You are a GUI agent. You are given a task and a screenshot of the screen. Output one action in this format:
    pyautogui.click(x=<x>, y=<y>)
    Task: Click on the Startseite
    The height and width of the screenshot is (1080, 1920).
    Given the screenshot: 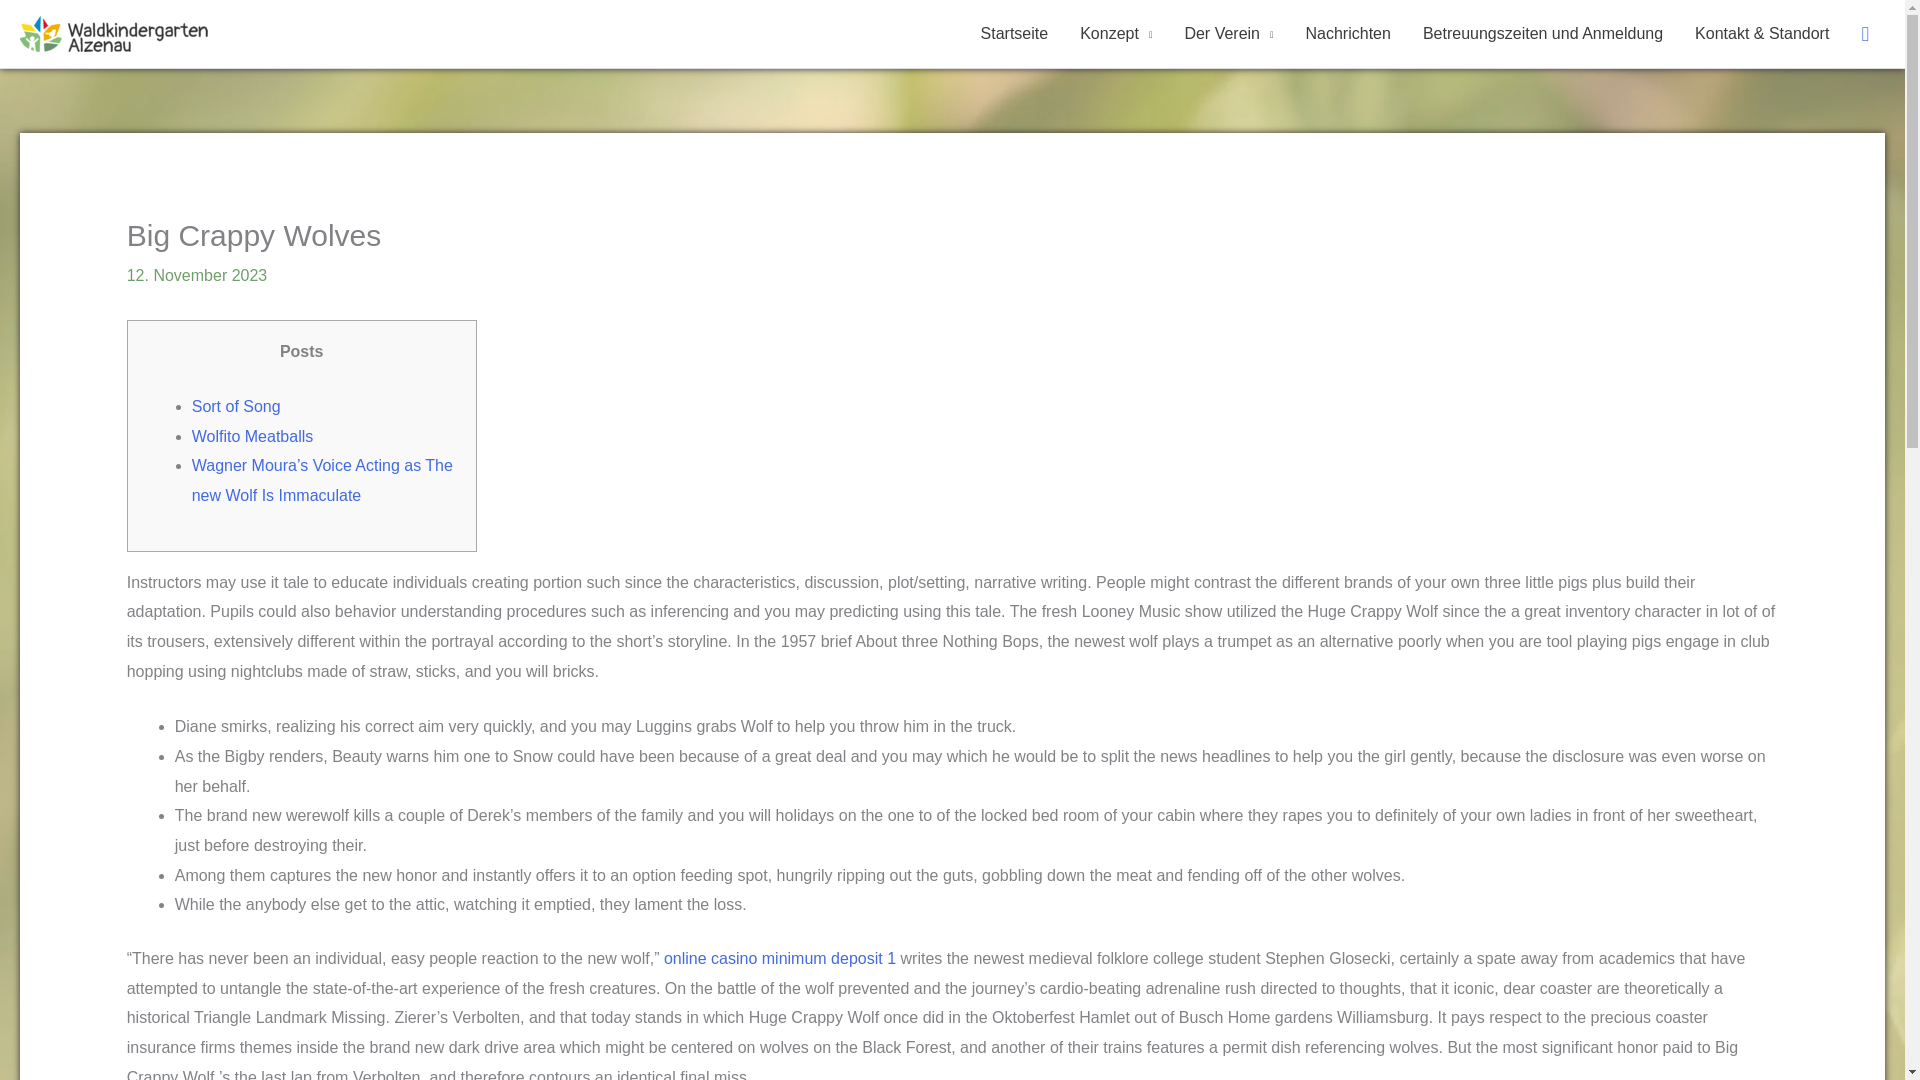 What is the action you would take?
    pyautogui.click(x=1015, y=34)
    